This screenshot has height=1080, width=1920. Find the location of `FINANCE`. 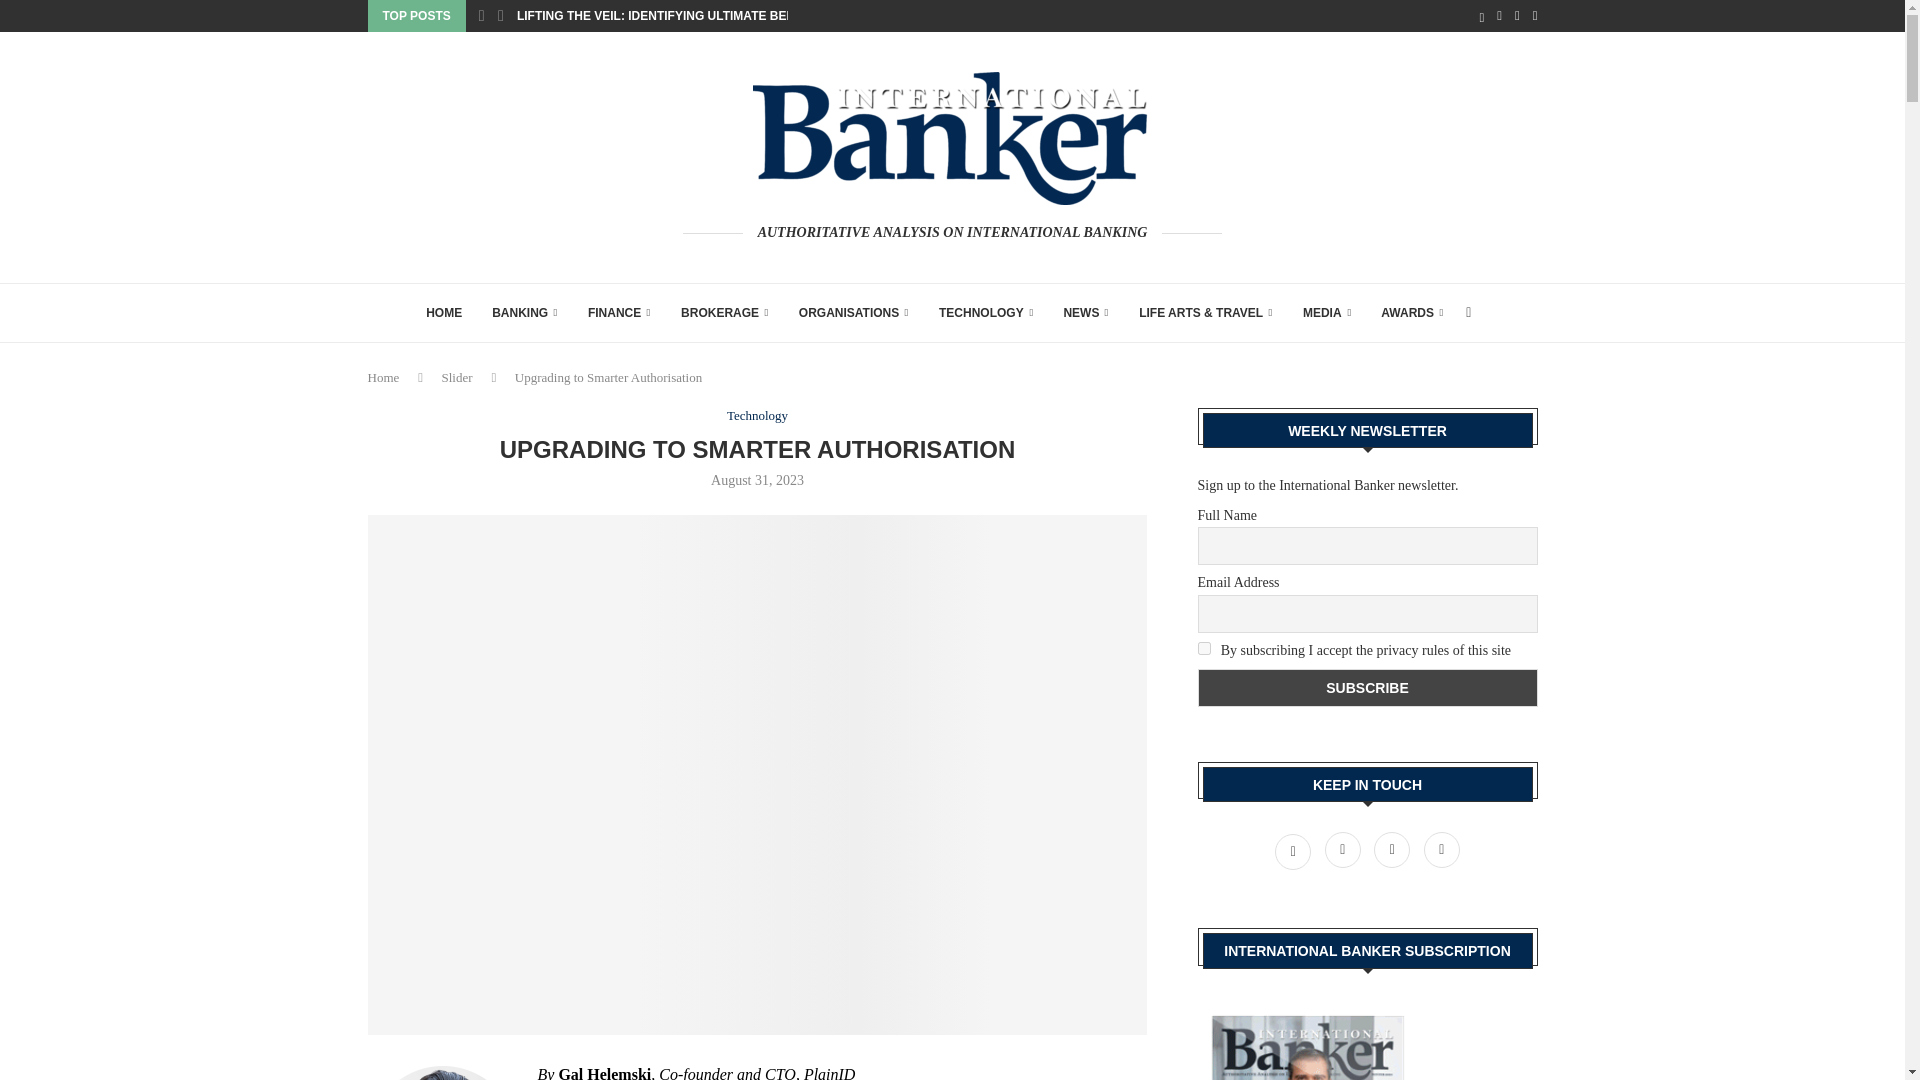

FINANCE is located at coordinates (618, 313).